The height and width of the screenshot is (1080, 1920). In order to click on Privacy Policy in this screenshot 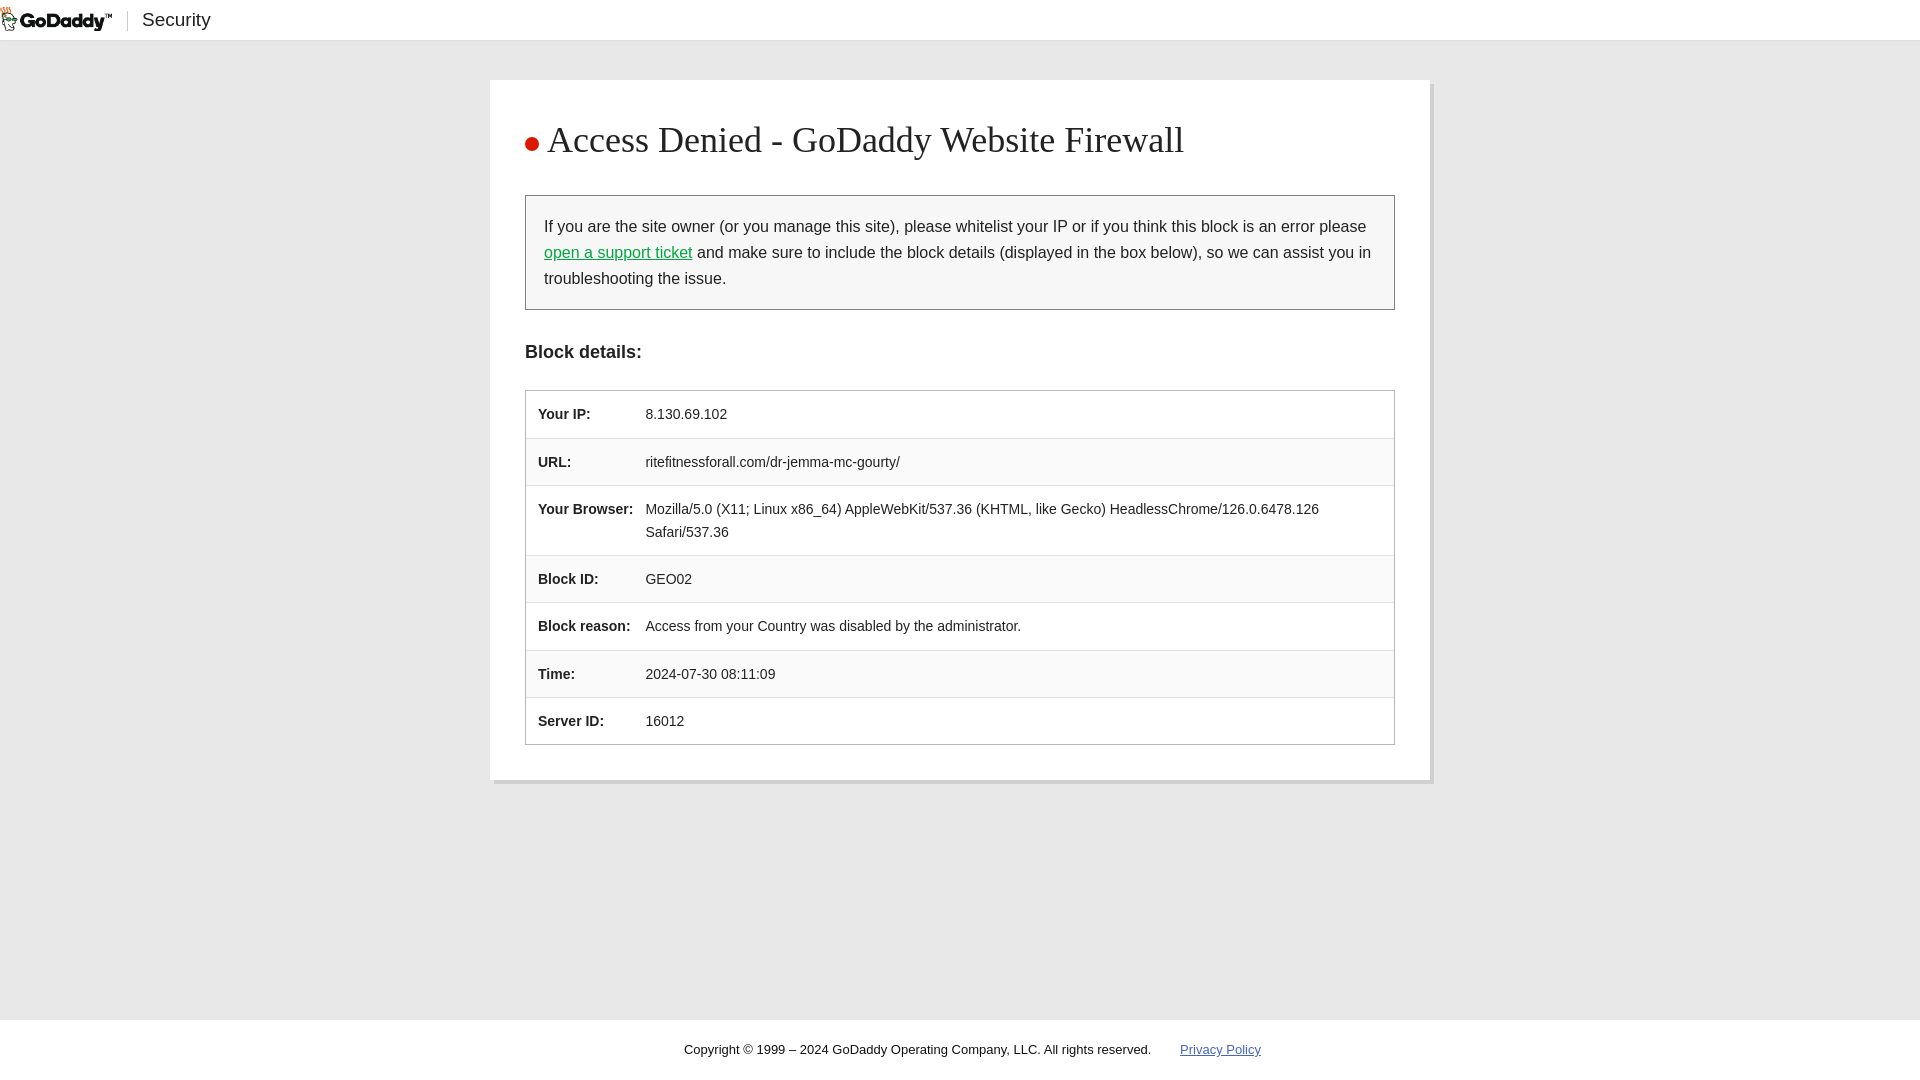, I will do `click(1220, 1050)`.